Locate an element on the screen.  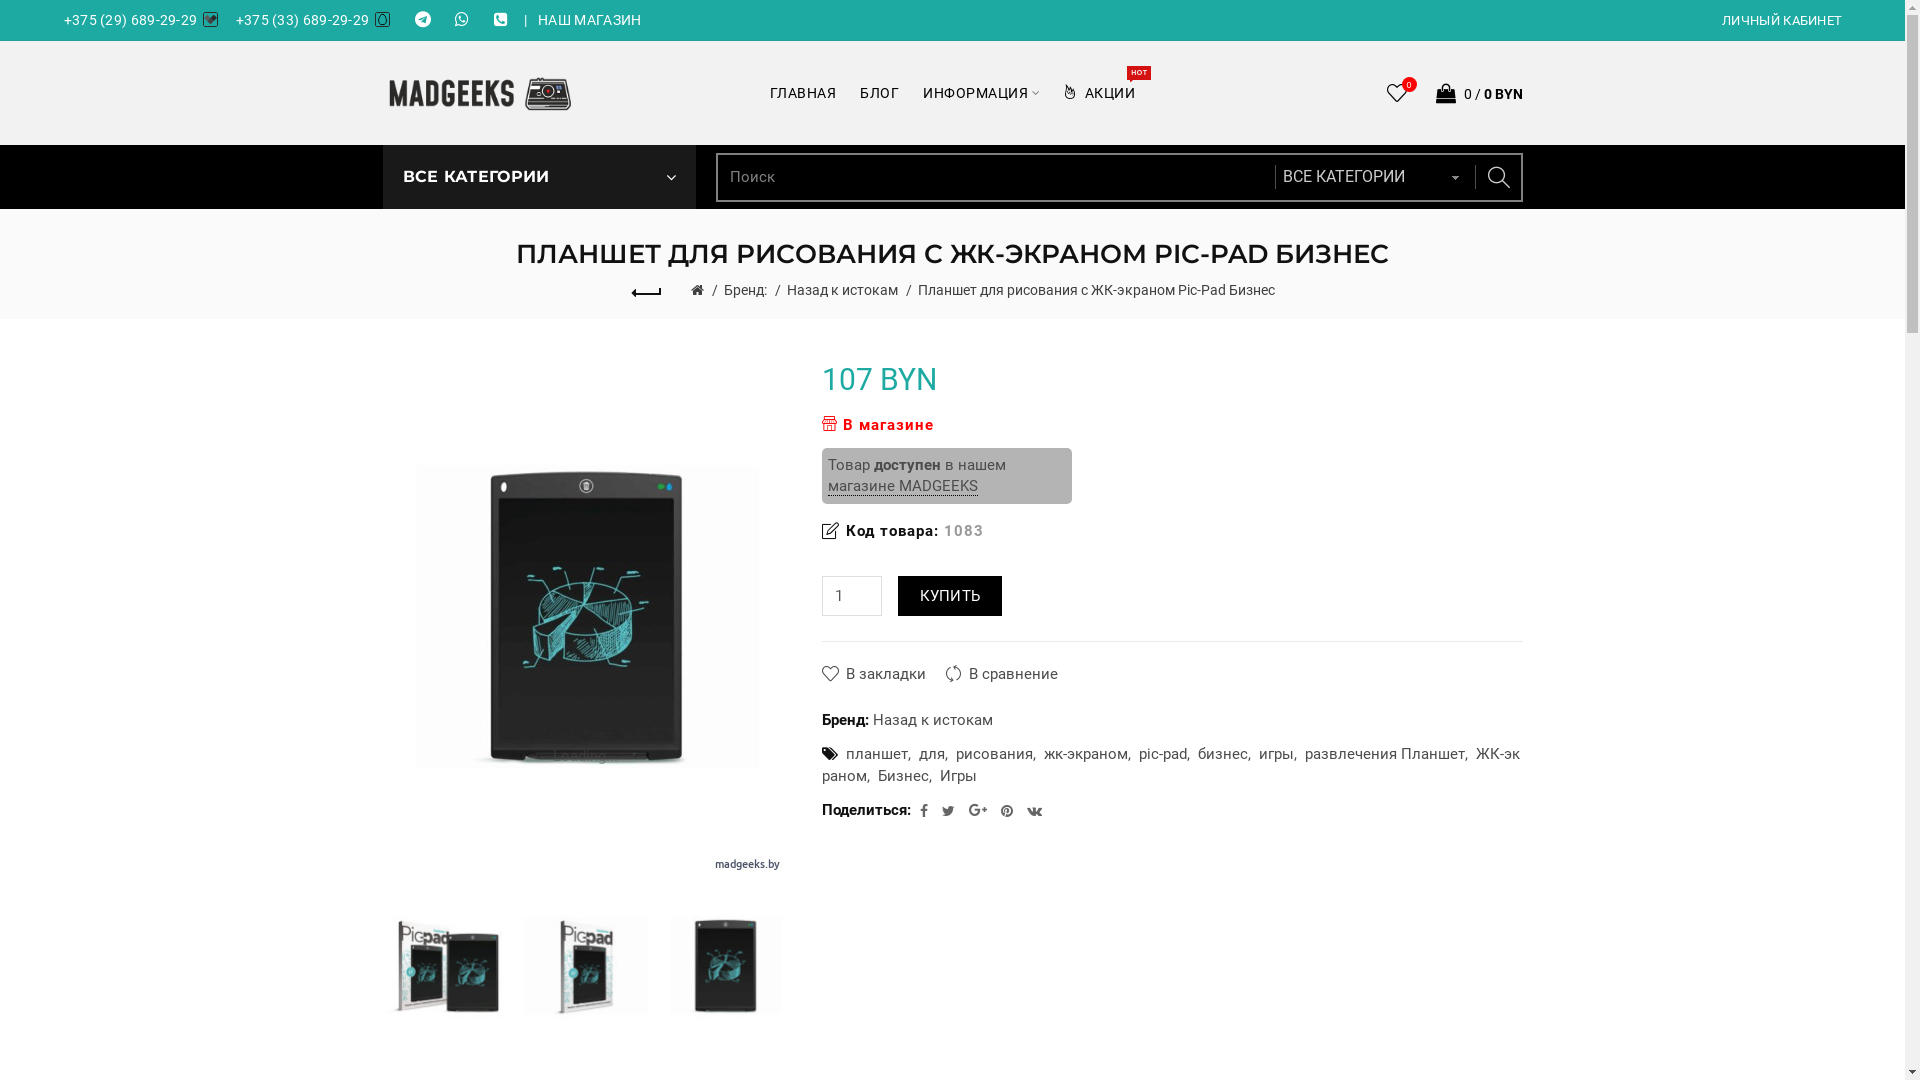
0 is located at coordinates (1398, 93).